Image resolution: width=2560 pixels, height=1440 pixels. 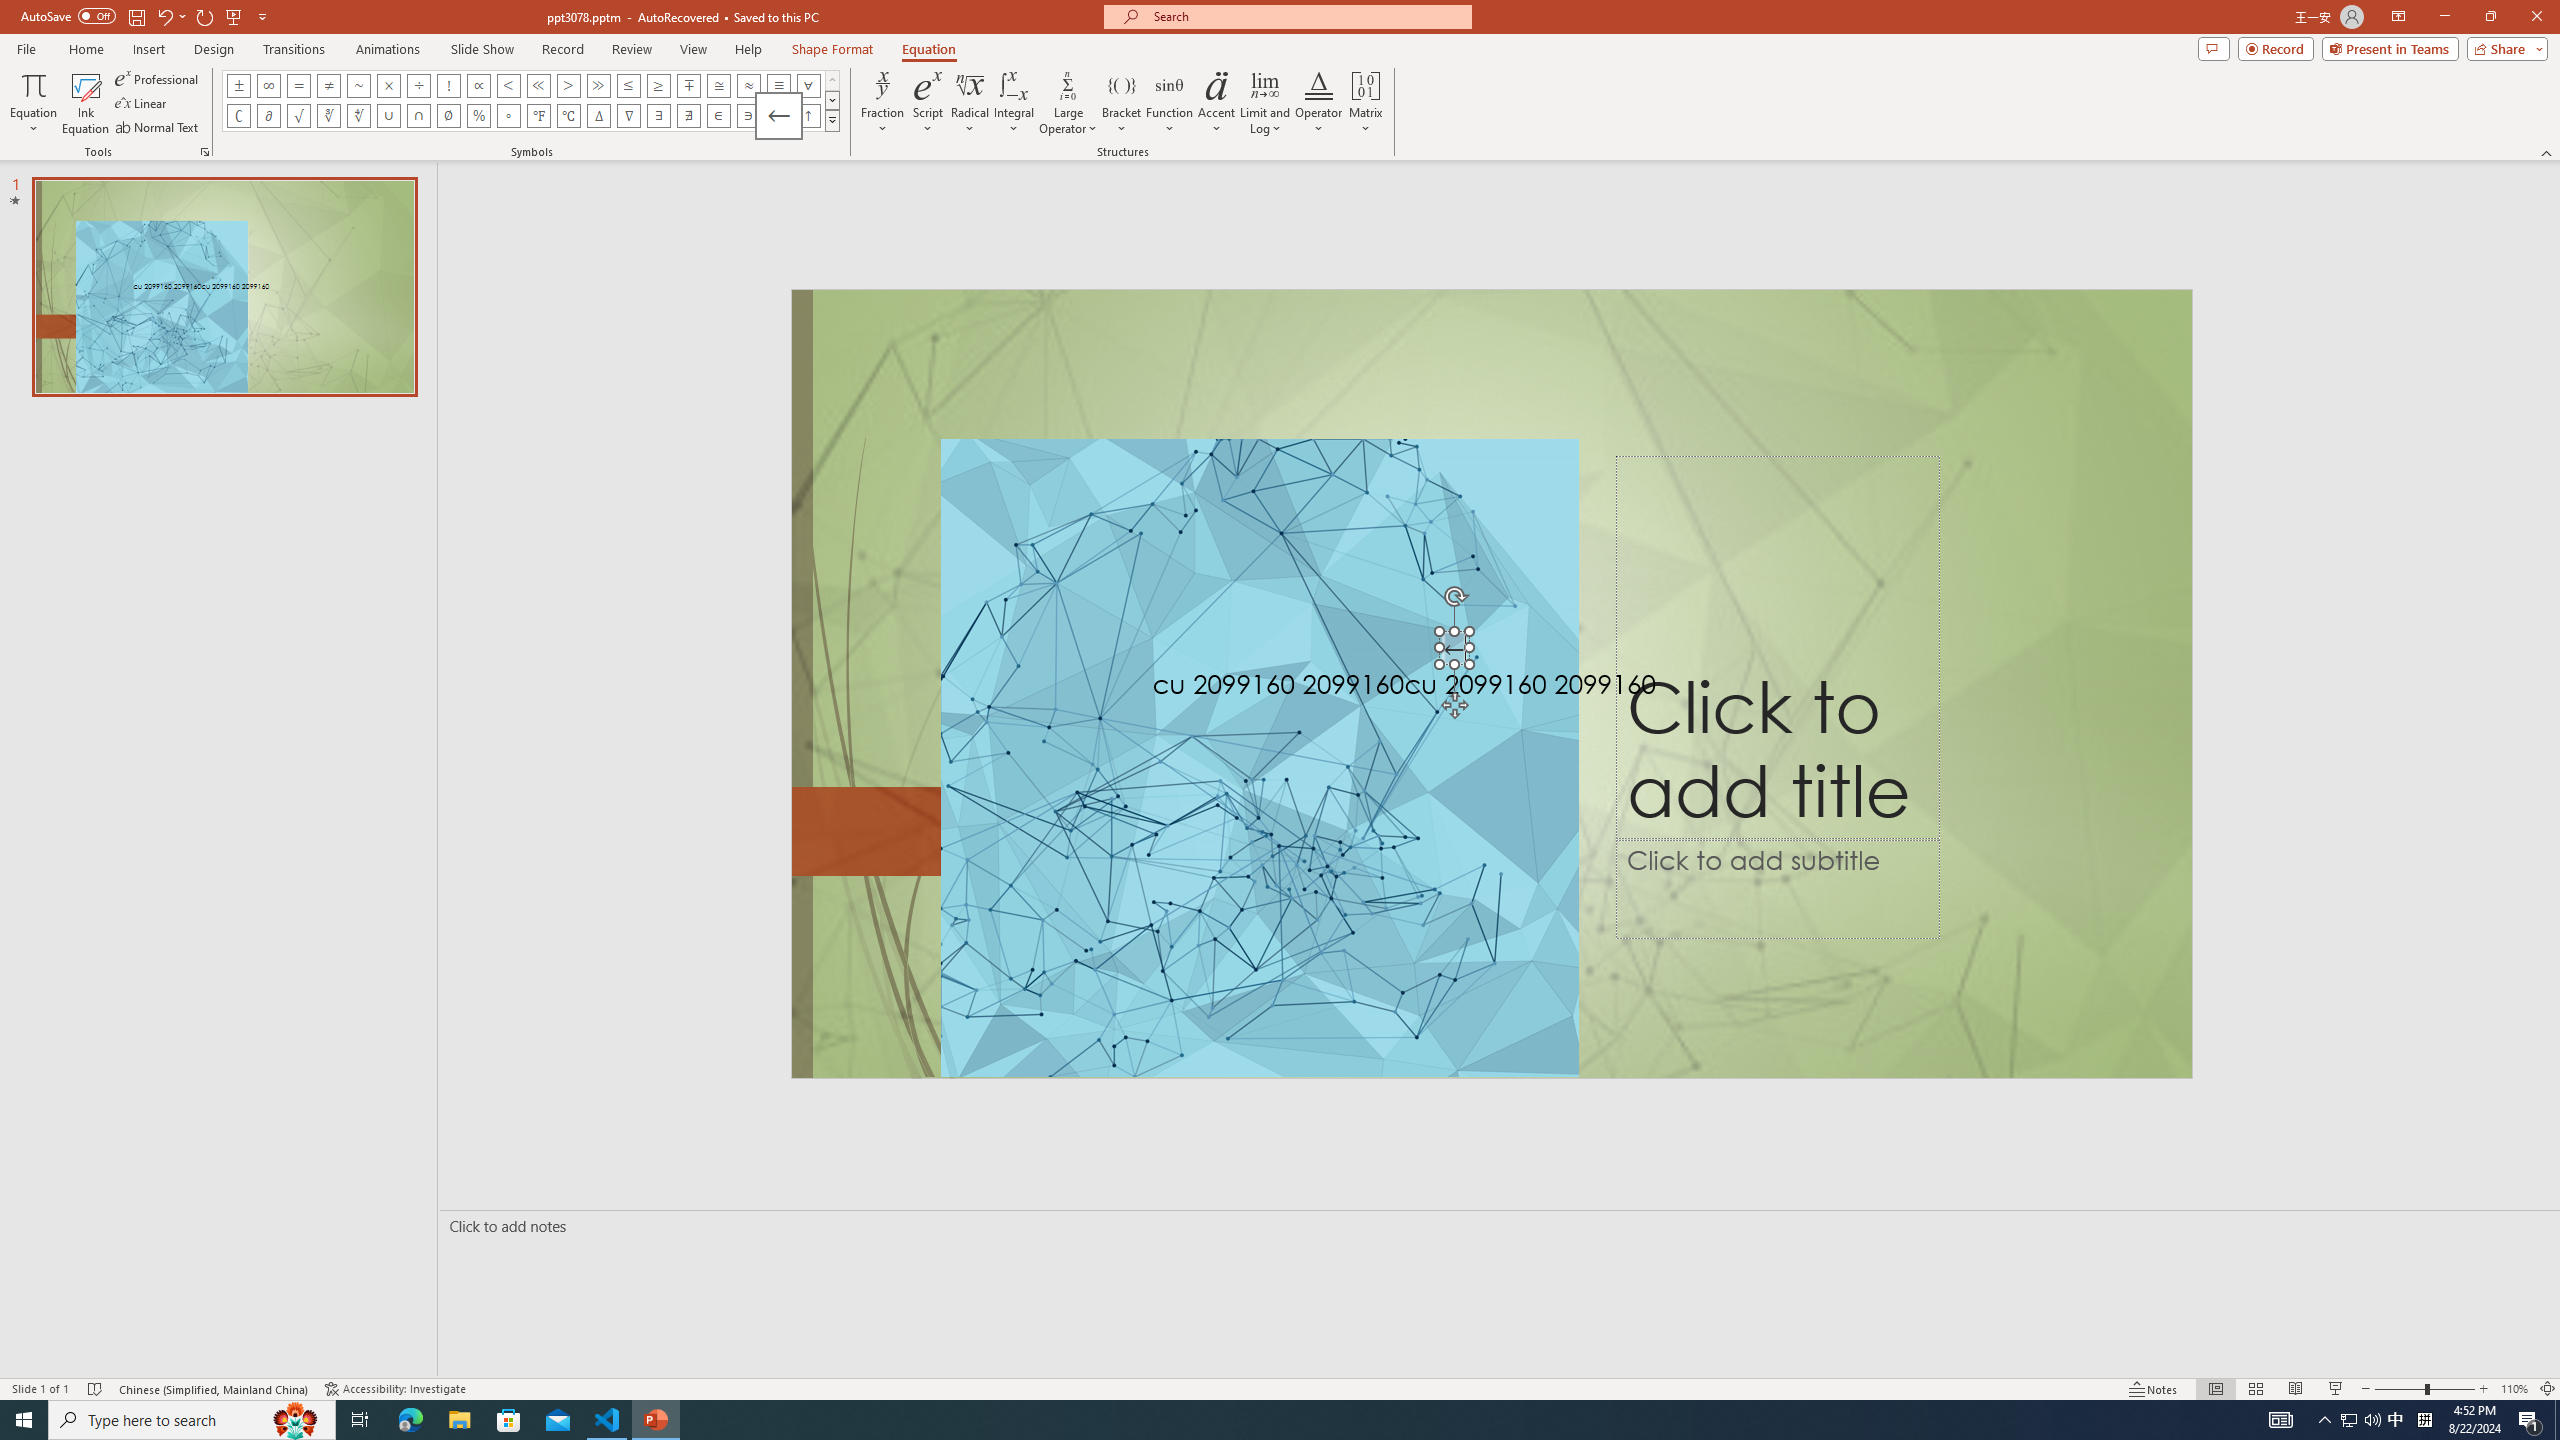 I want to click on Matrix, so click(x=1366, y=103).